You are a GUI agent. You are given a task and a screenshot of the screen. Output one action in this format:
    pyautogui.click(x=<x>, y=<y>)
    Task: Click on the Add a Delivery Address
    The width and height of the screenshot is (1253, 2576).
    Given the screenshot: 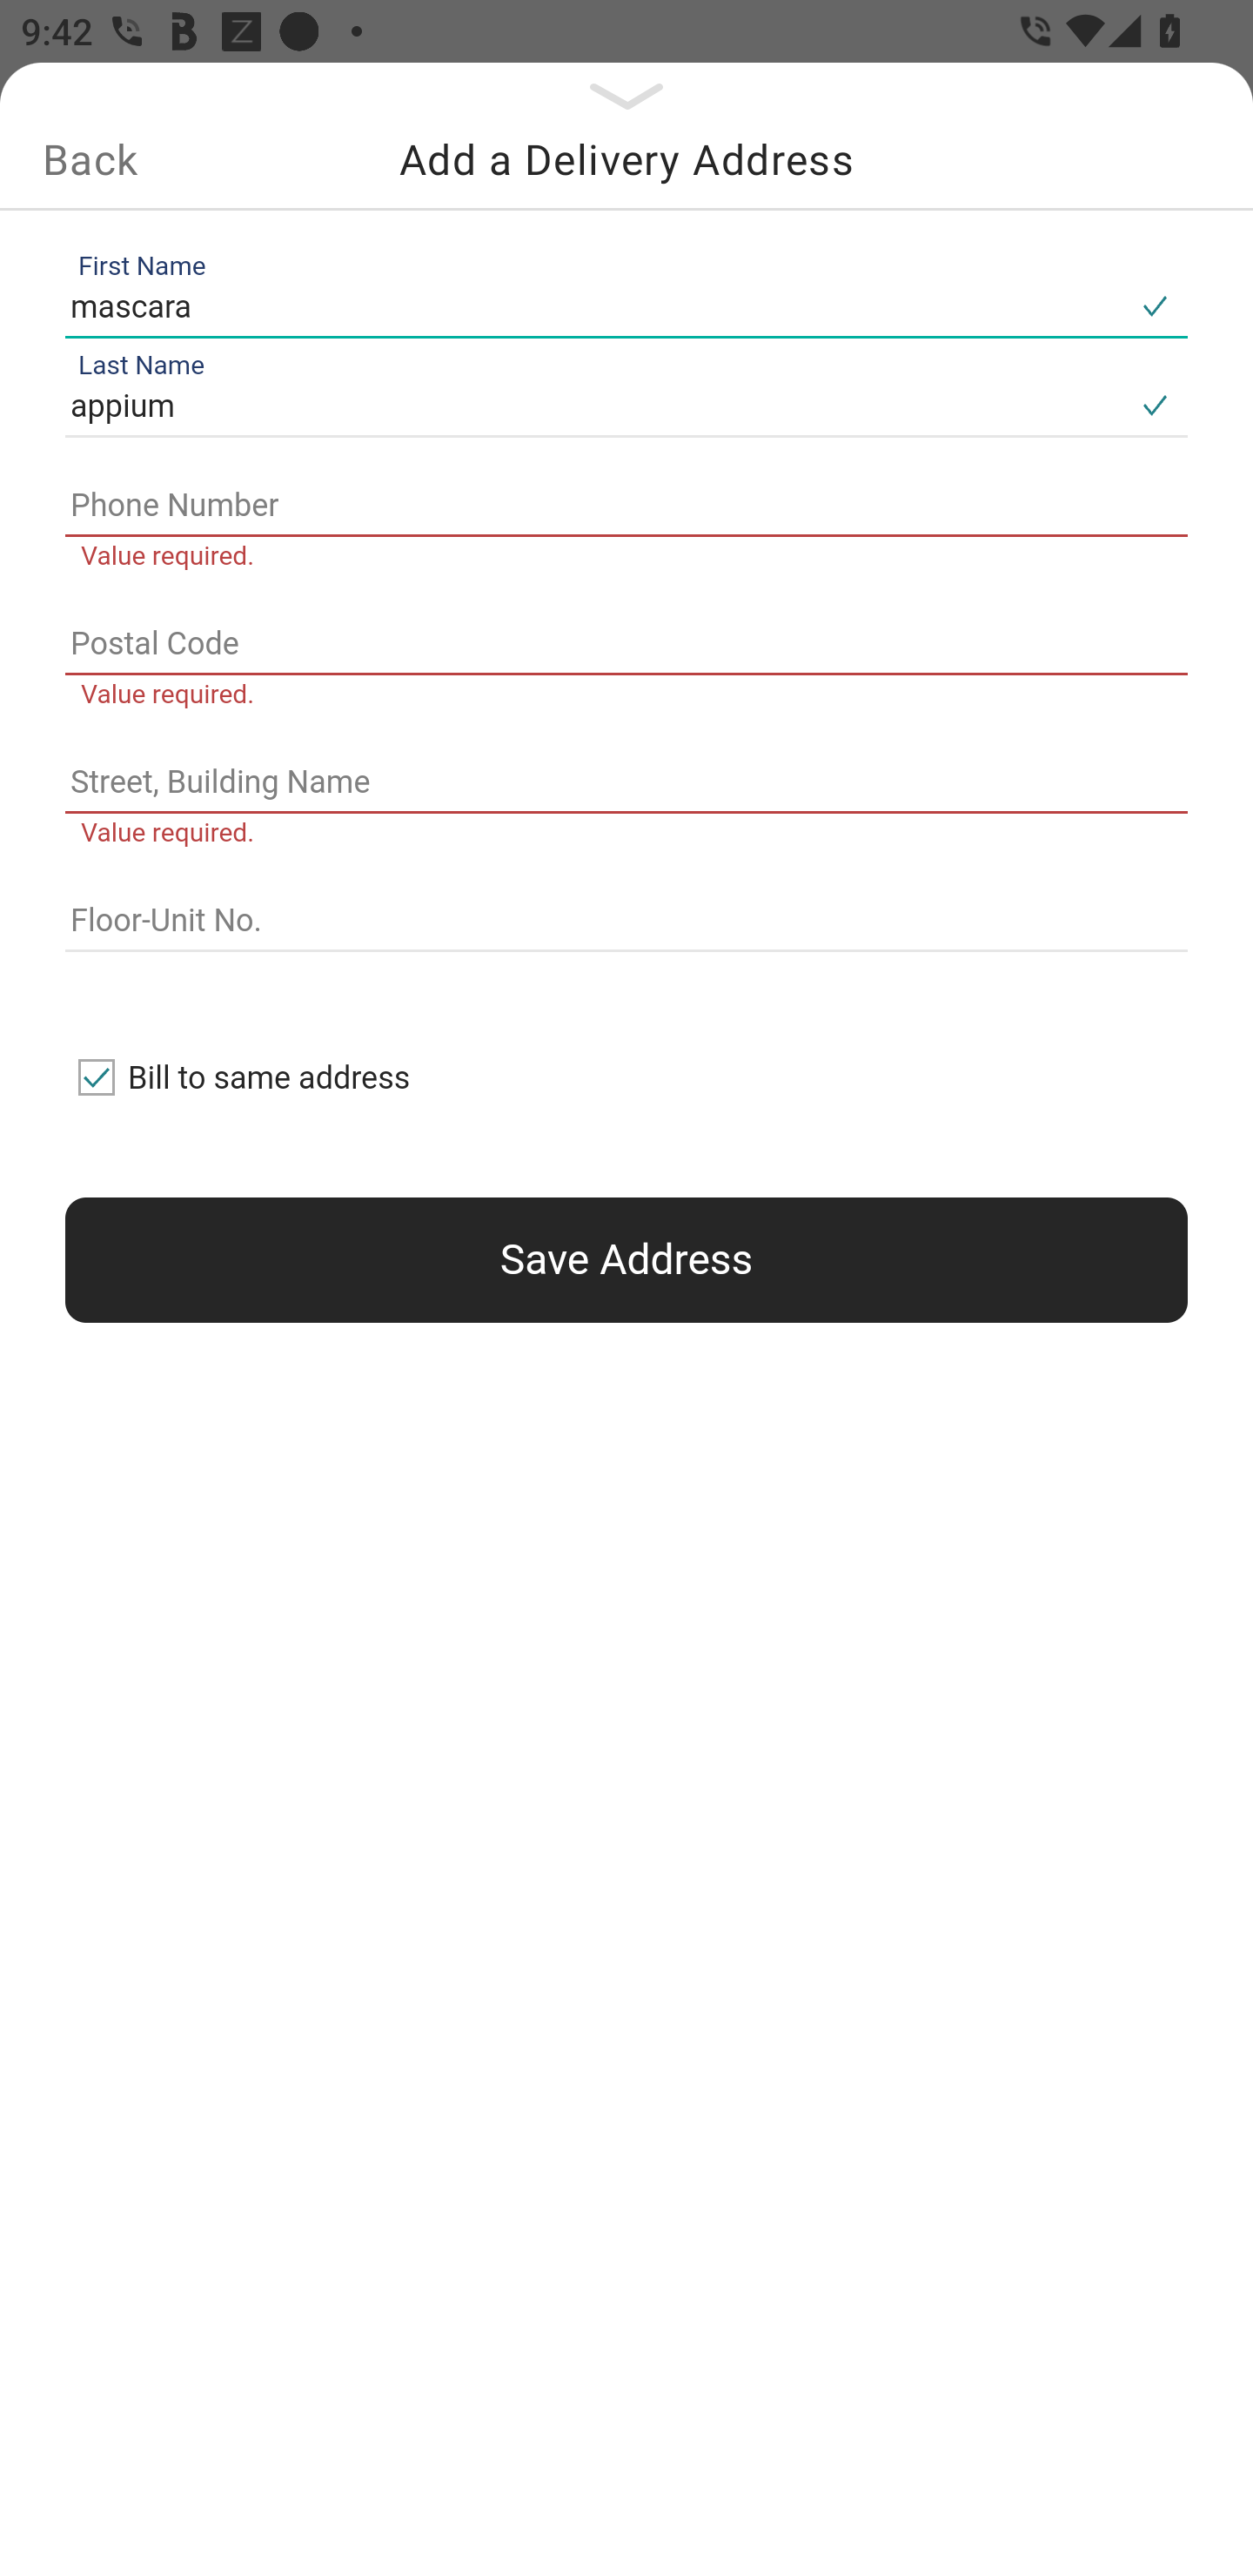 What is the action you would take?
    pyautogui.click(x=626, y=159)
    